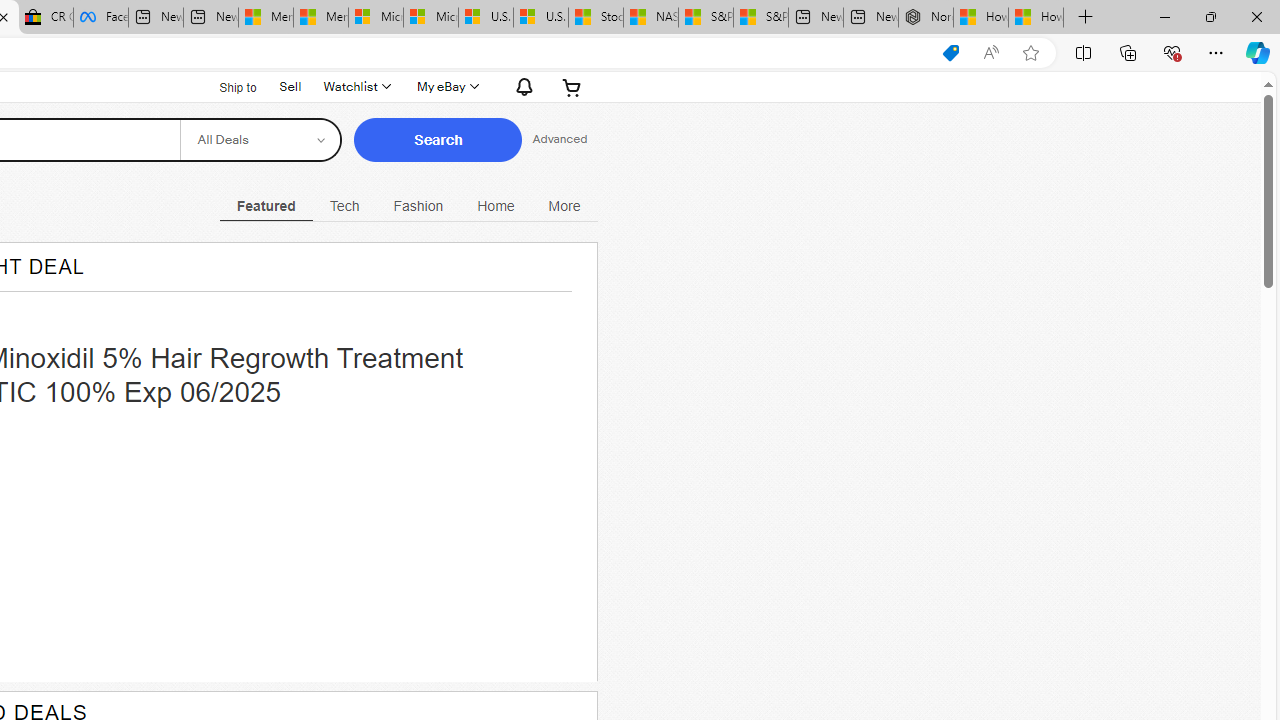  What do you see at coordinates (446, 86) in the screenshot?
I see `My eBay` at bounding box center [446, 86].